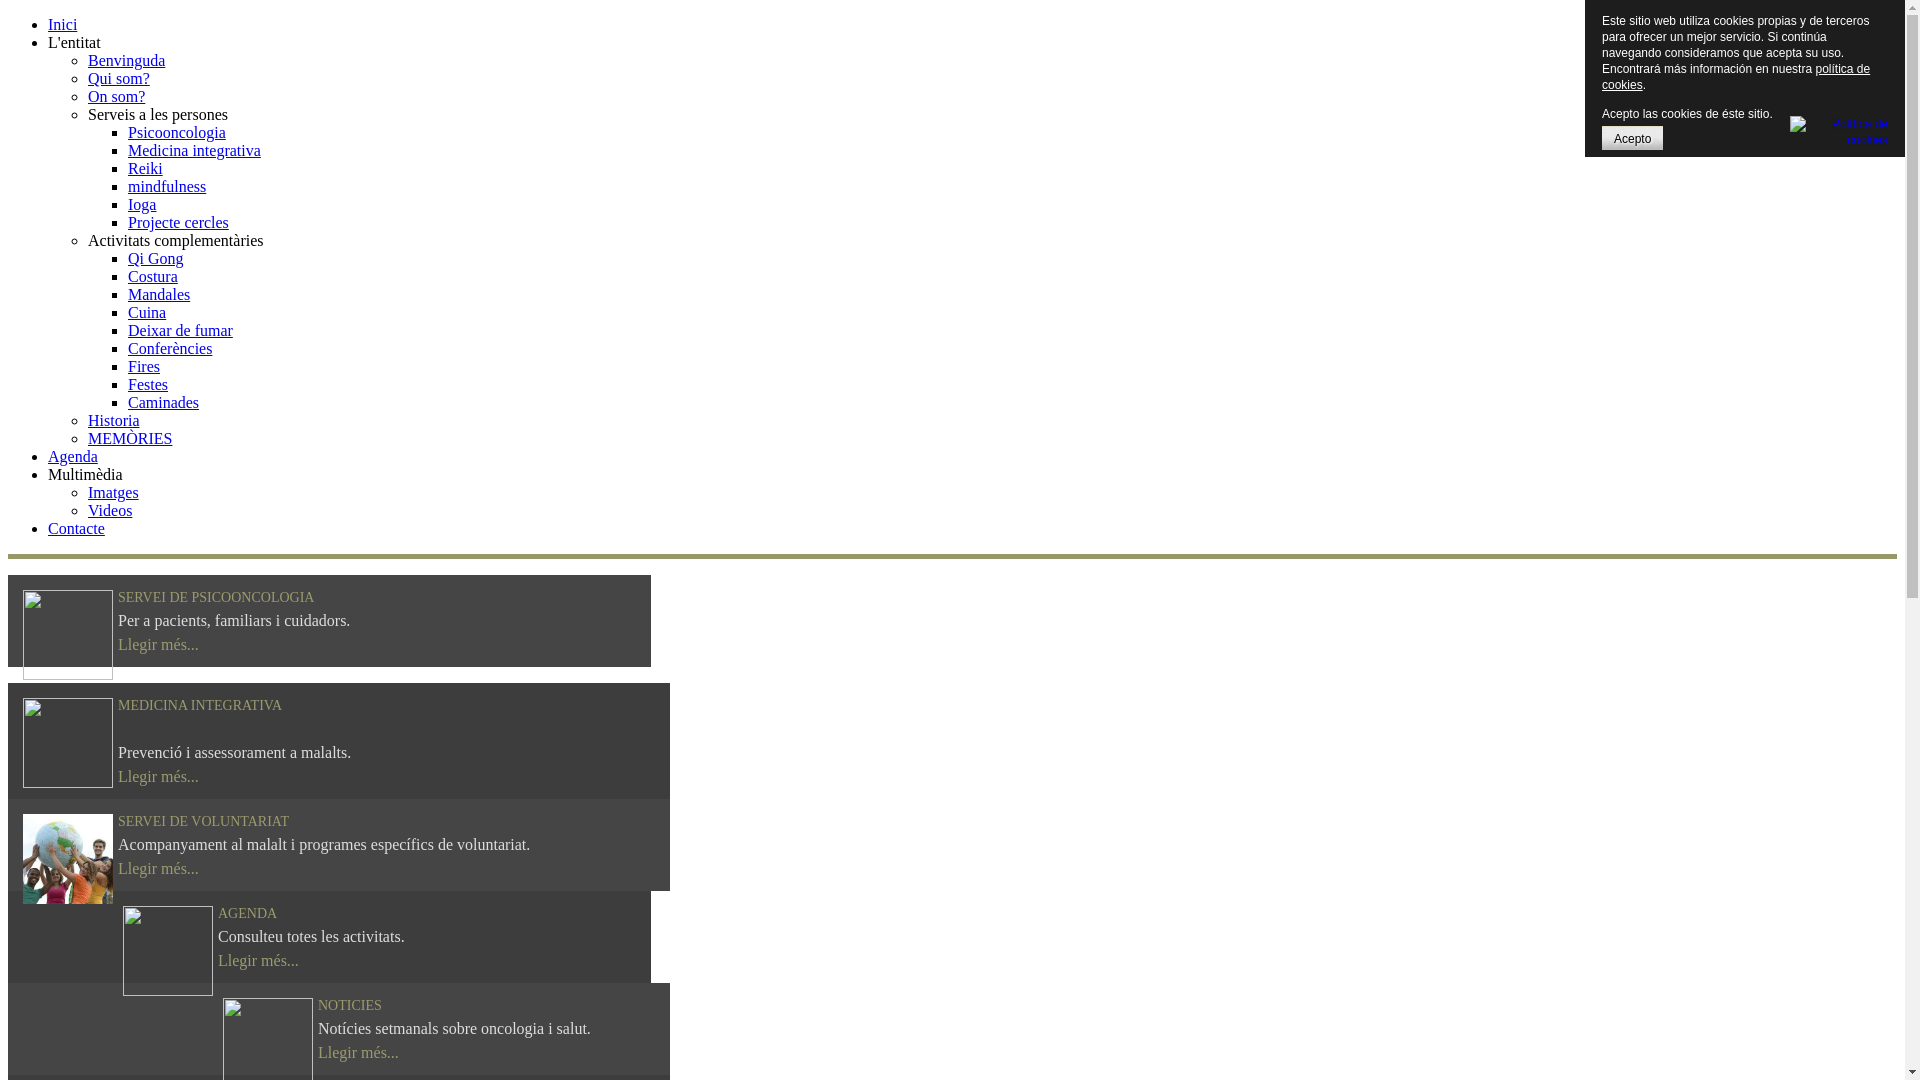 This screenshot has height=1080, width=1920. I want to click on Fires, so click(144, 366).